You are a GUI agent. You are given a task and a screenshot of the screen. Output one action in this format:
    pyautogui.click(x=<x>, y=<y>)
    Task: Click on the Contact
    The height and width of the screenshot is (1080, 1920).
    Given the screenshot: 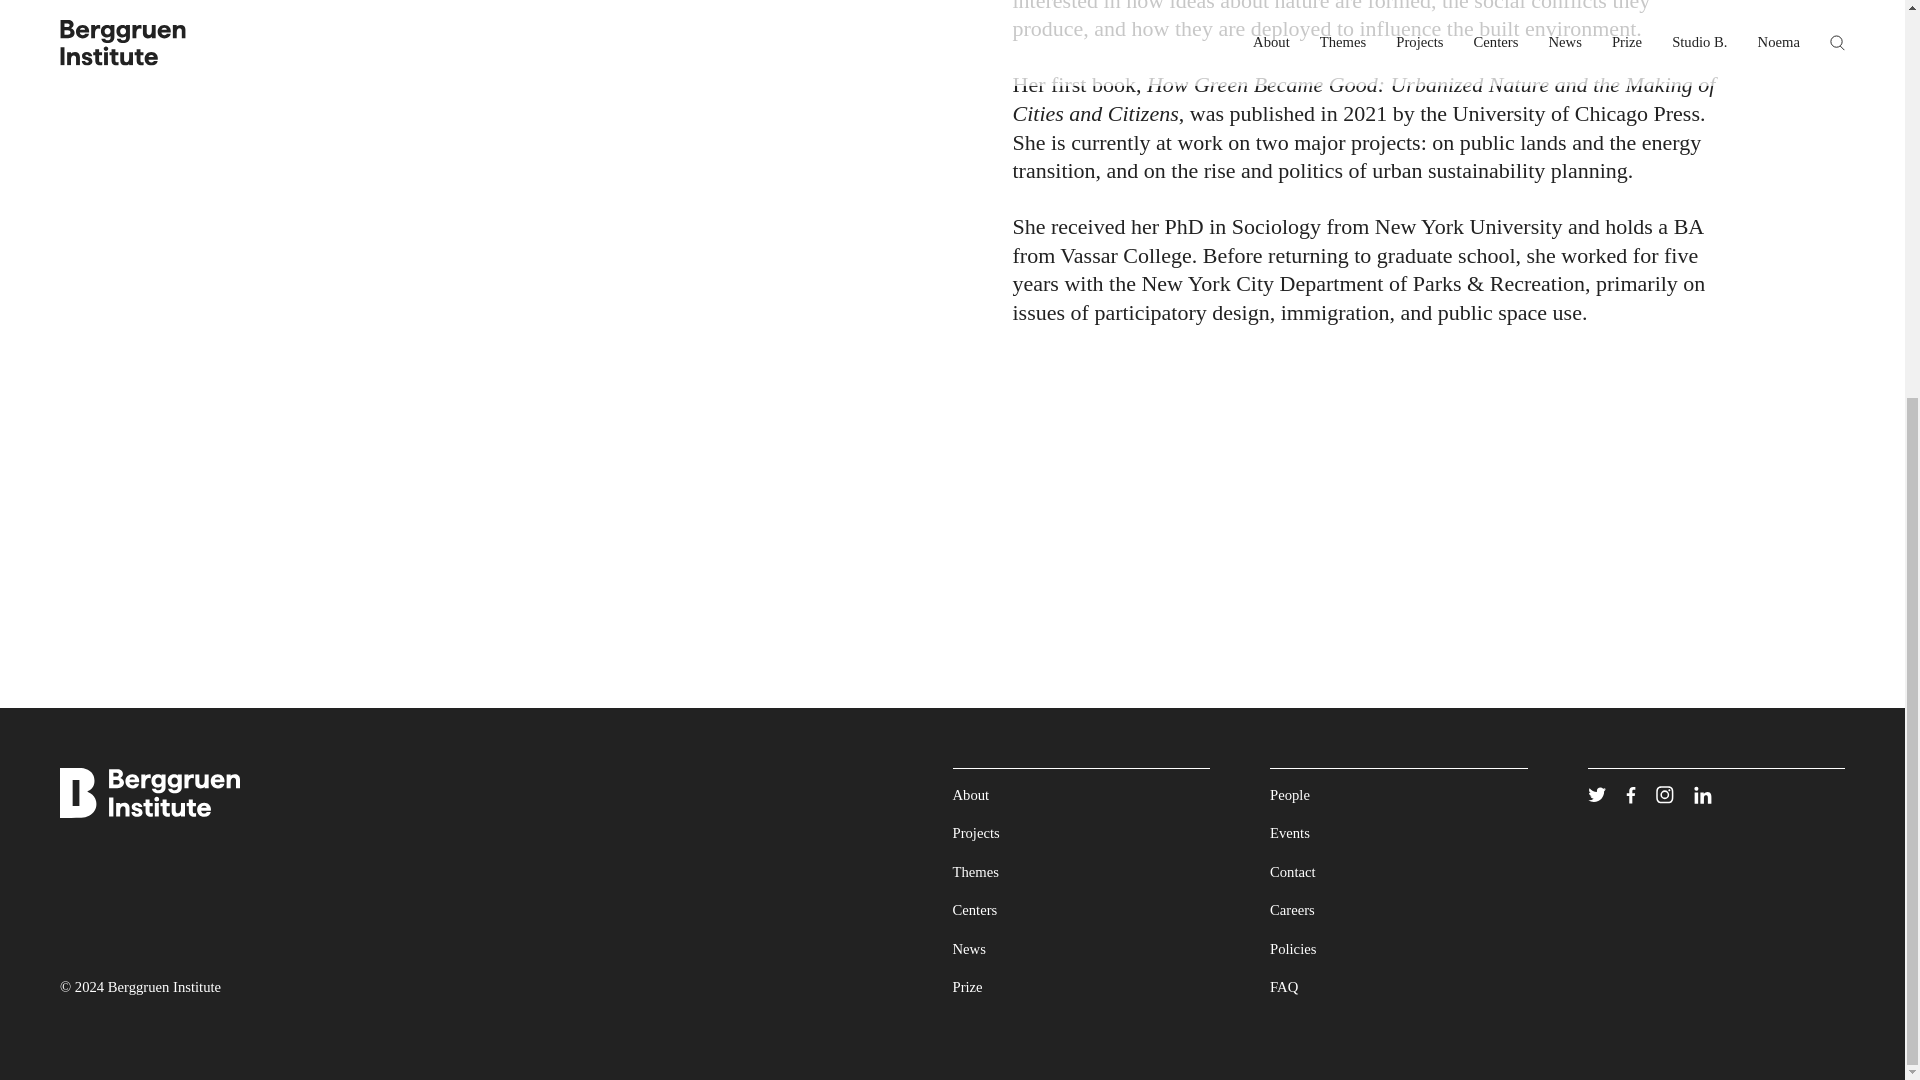 What is the action you would take?
    pyautogui.click(x=1292, y=872)
    